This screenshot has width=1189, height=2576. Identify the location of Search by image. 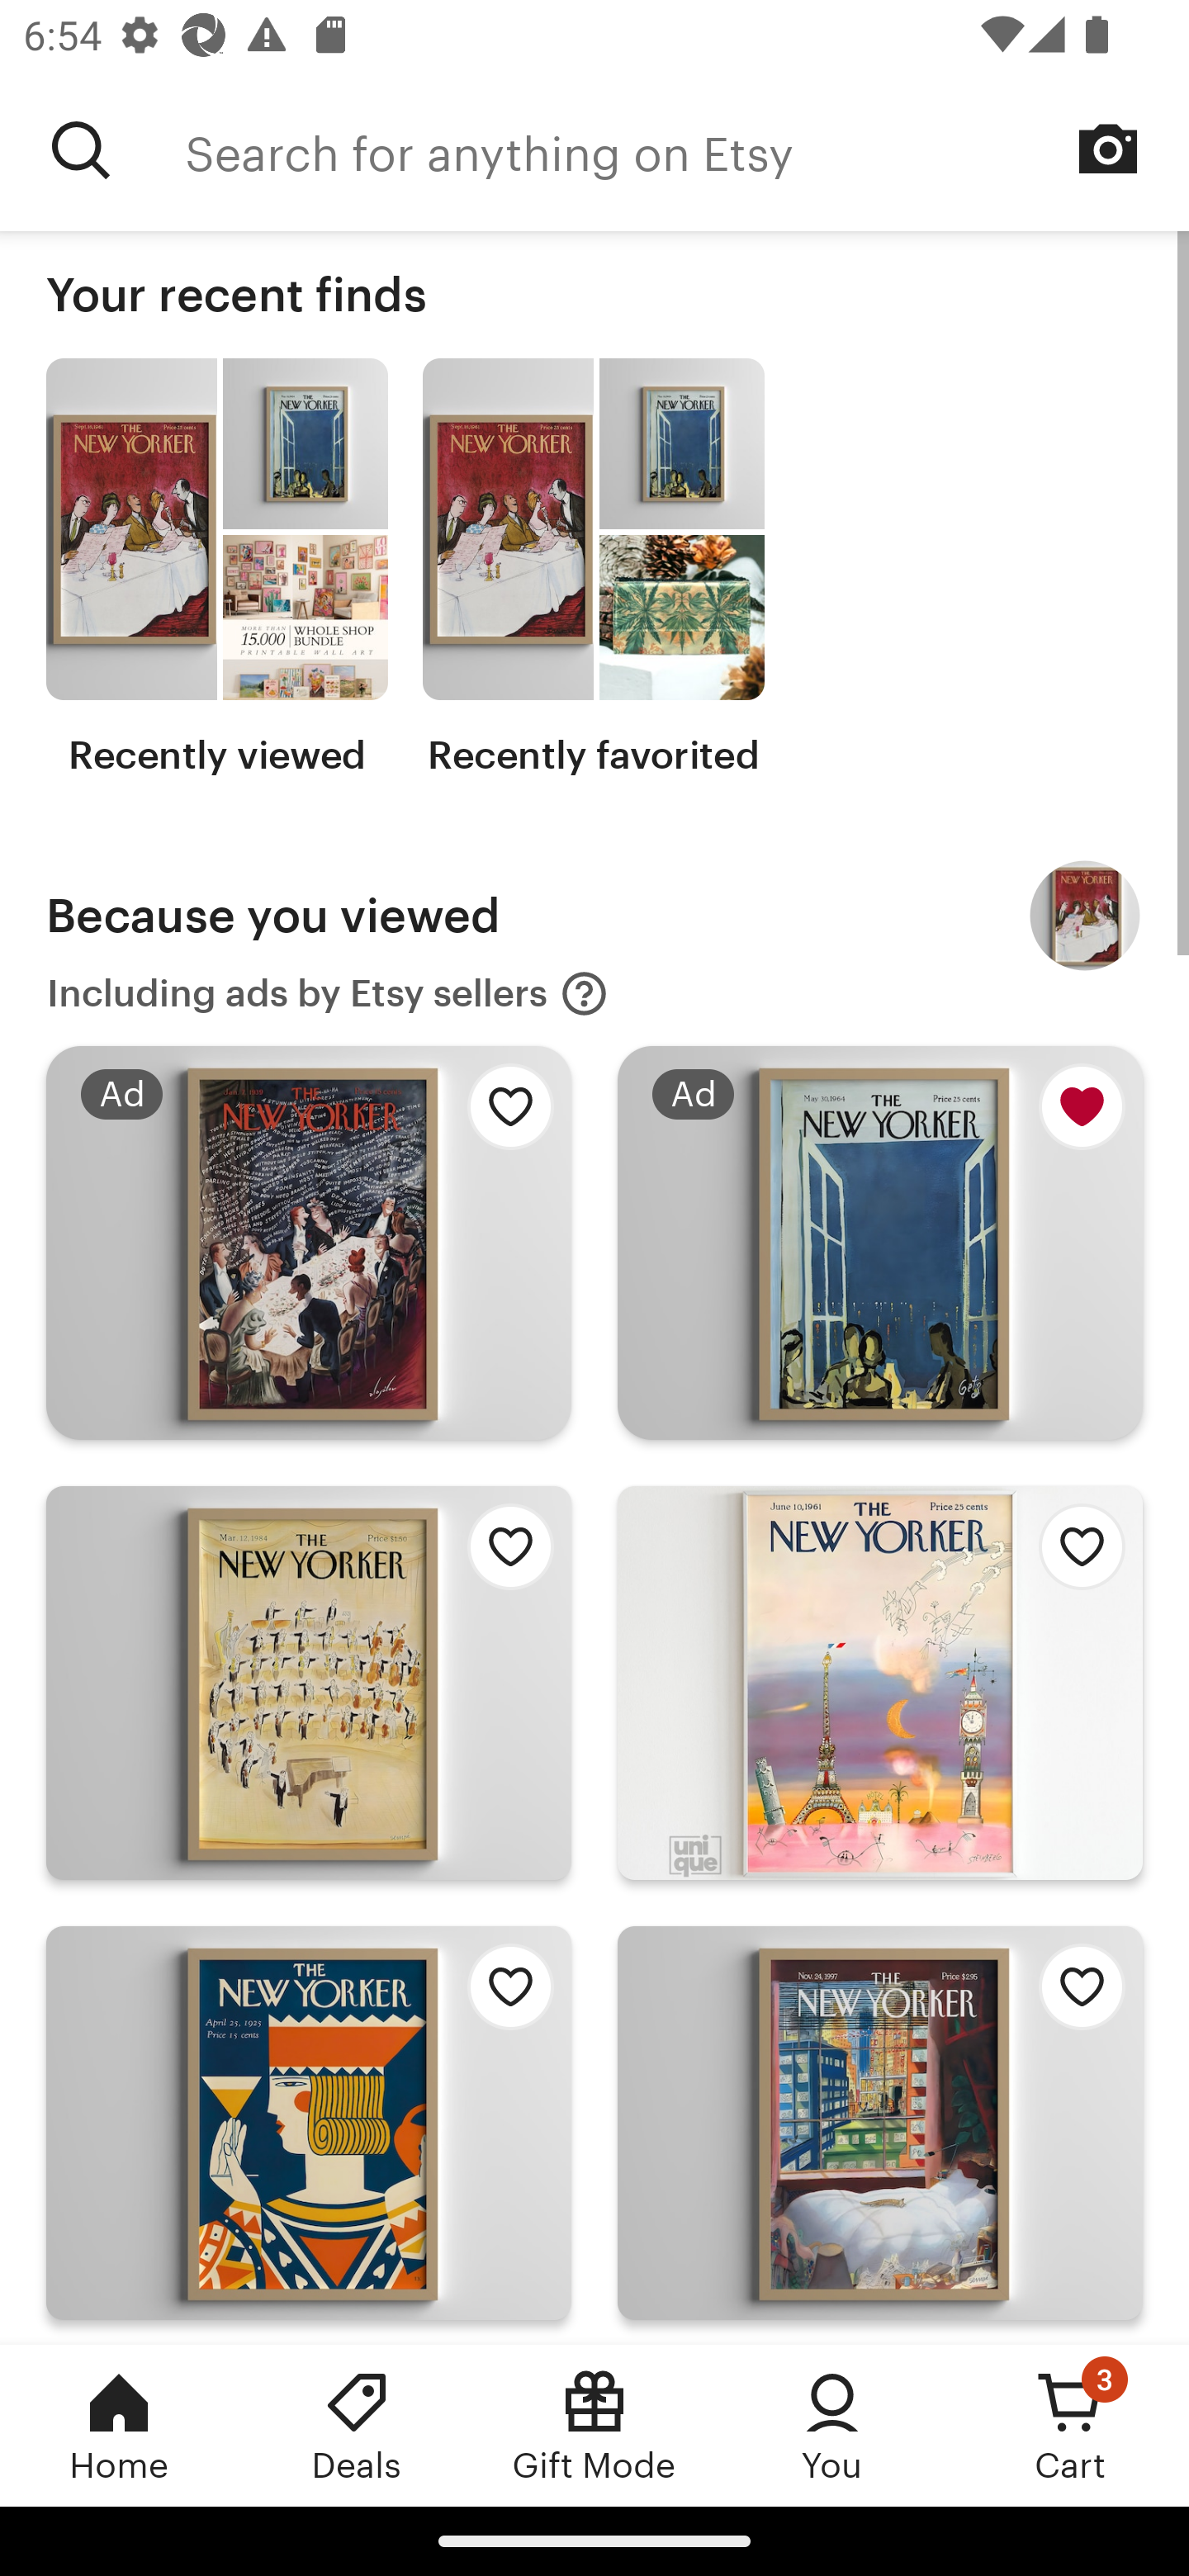
(1108, 149).